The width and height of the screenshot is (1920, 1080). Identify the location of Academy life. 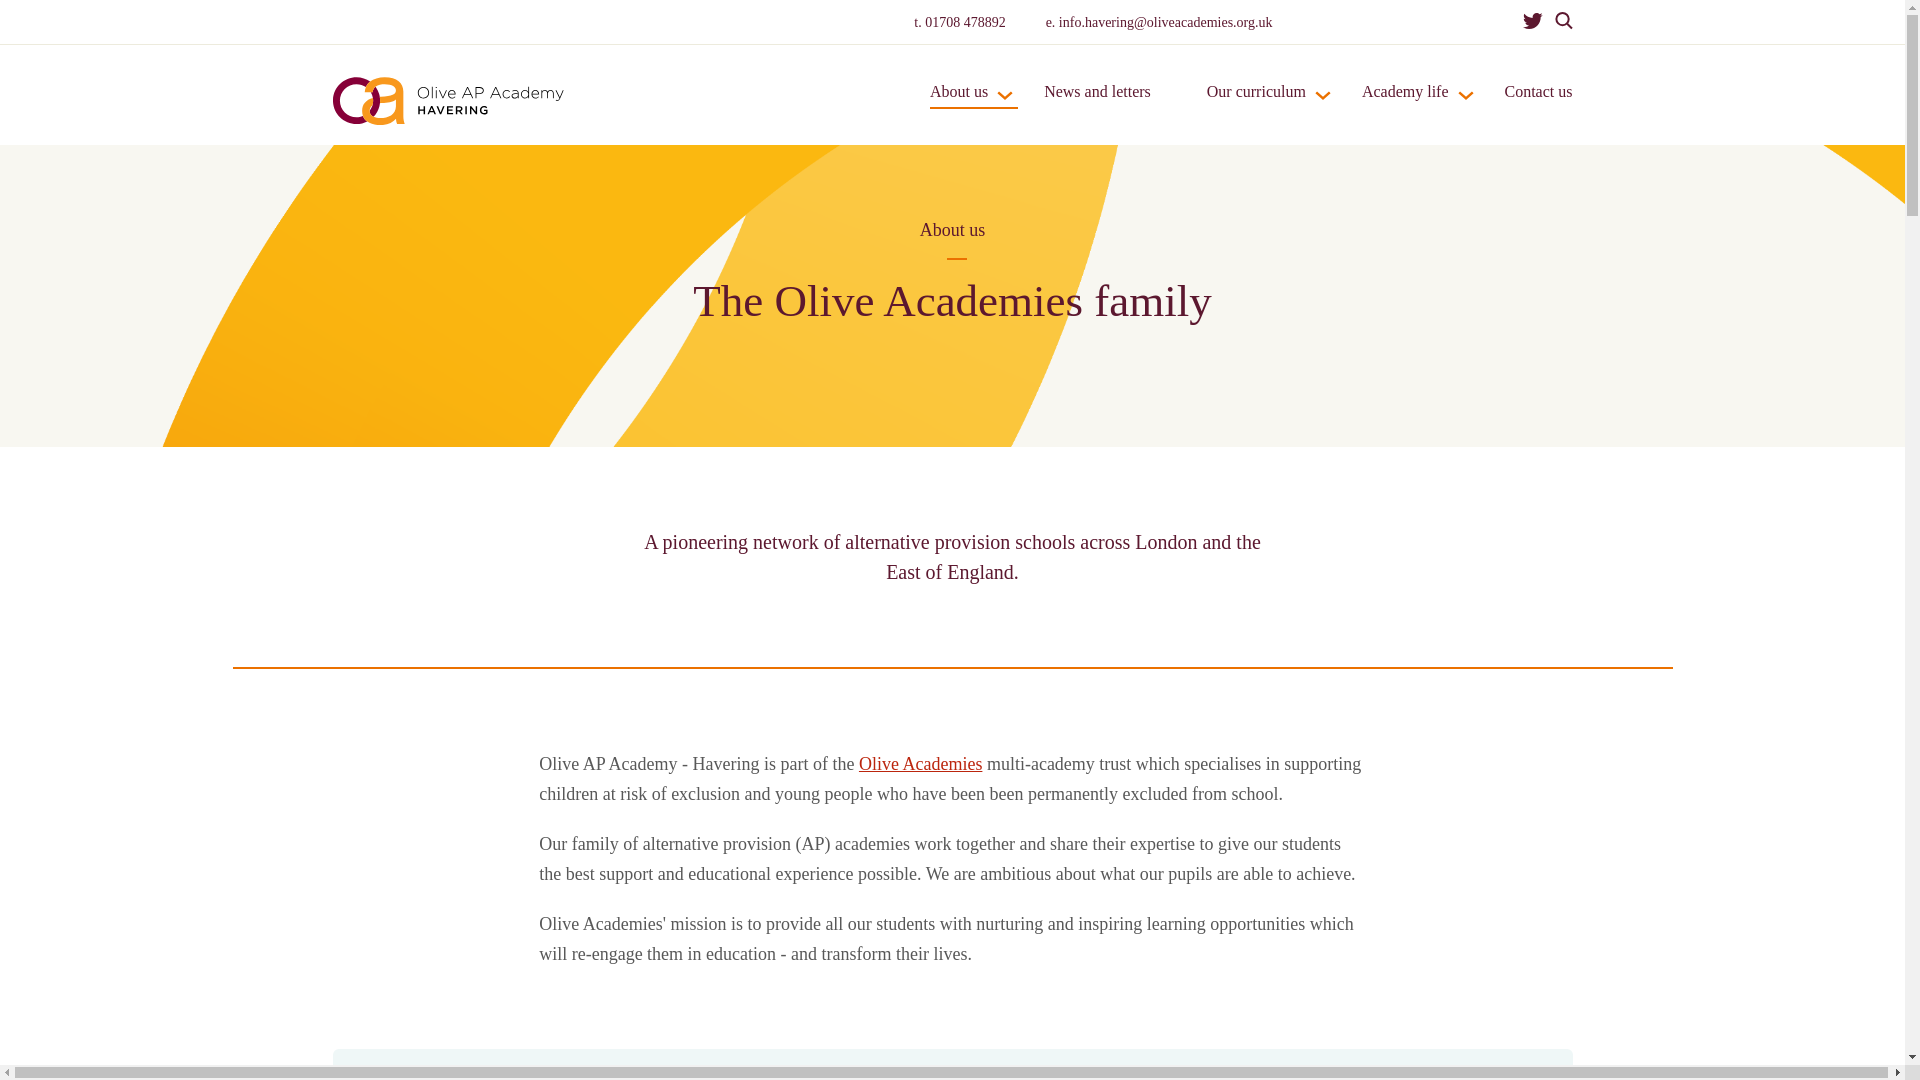
(1405, 108).